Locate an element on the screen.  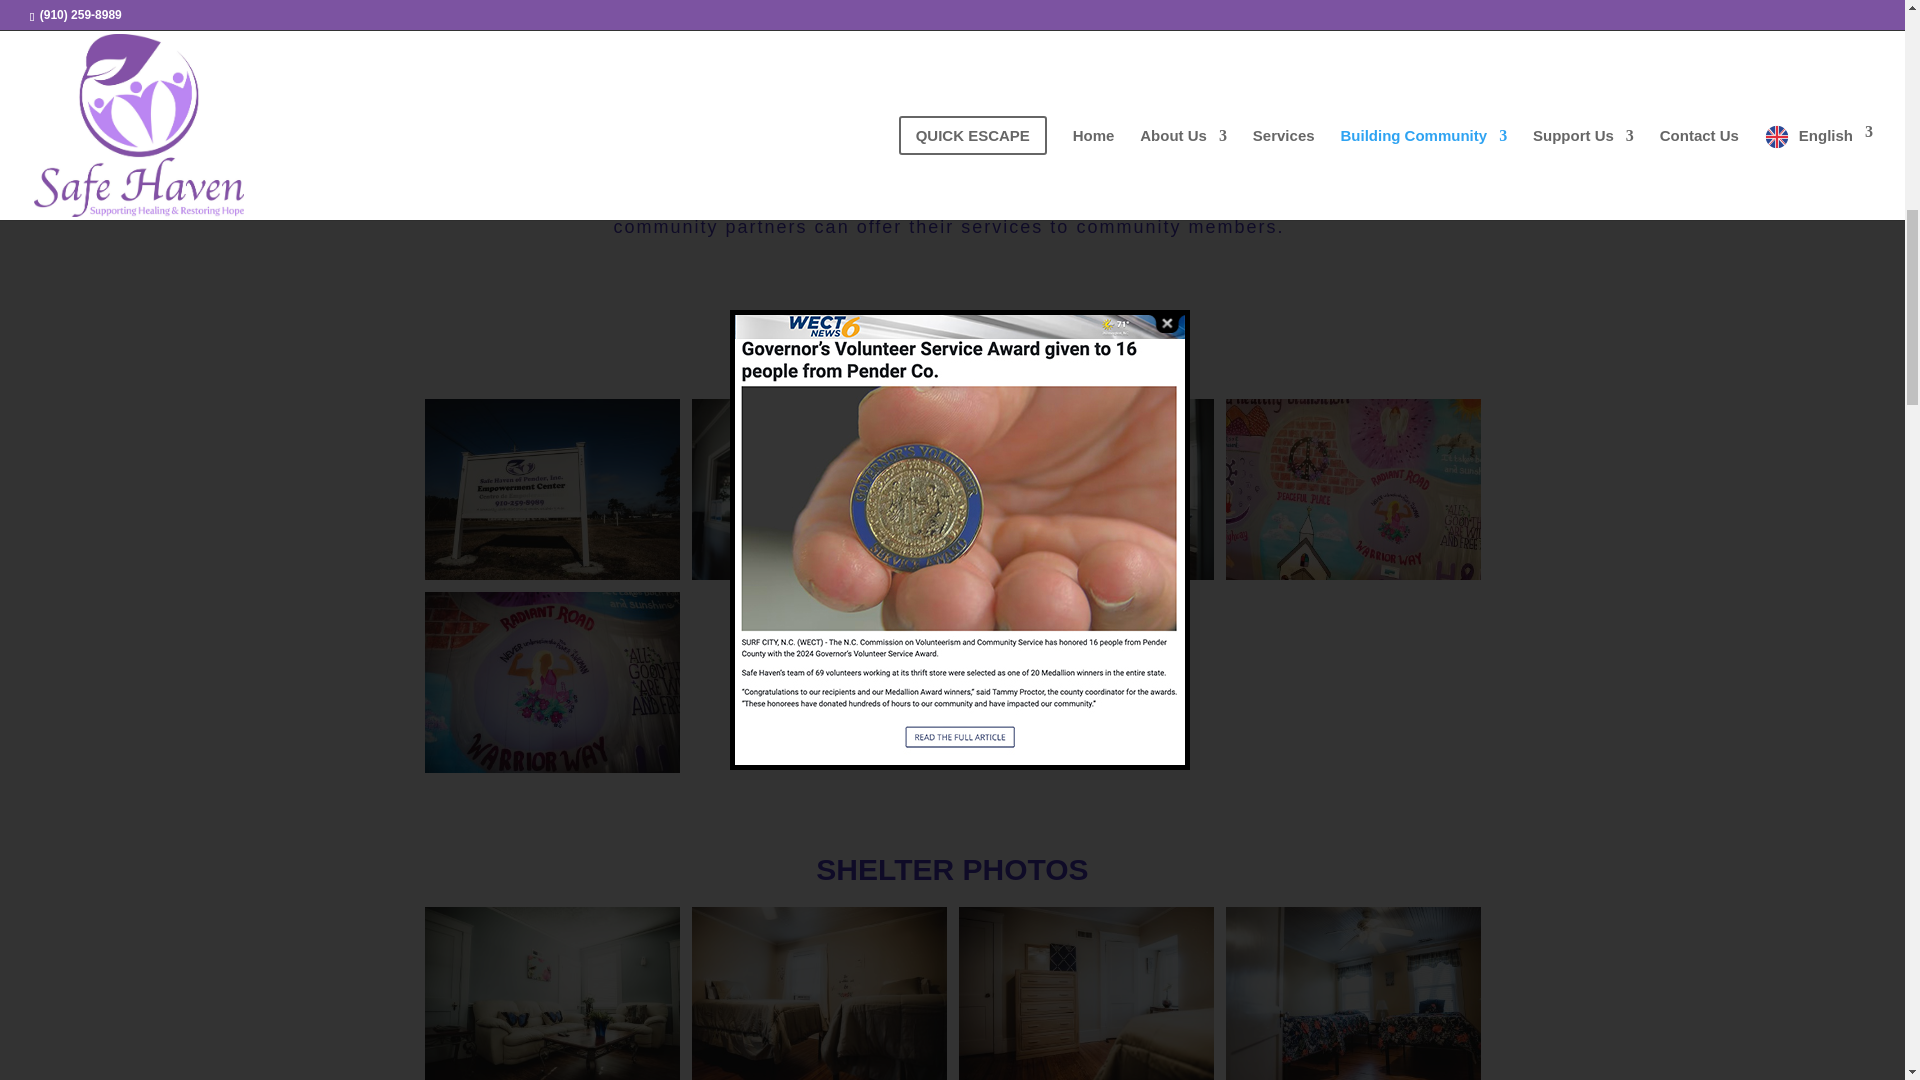
empowerment-center-sign is located at coordinates (552, 575).